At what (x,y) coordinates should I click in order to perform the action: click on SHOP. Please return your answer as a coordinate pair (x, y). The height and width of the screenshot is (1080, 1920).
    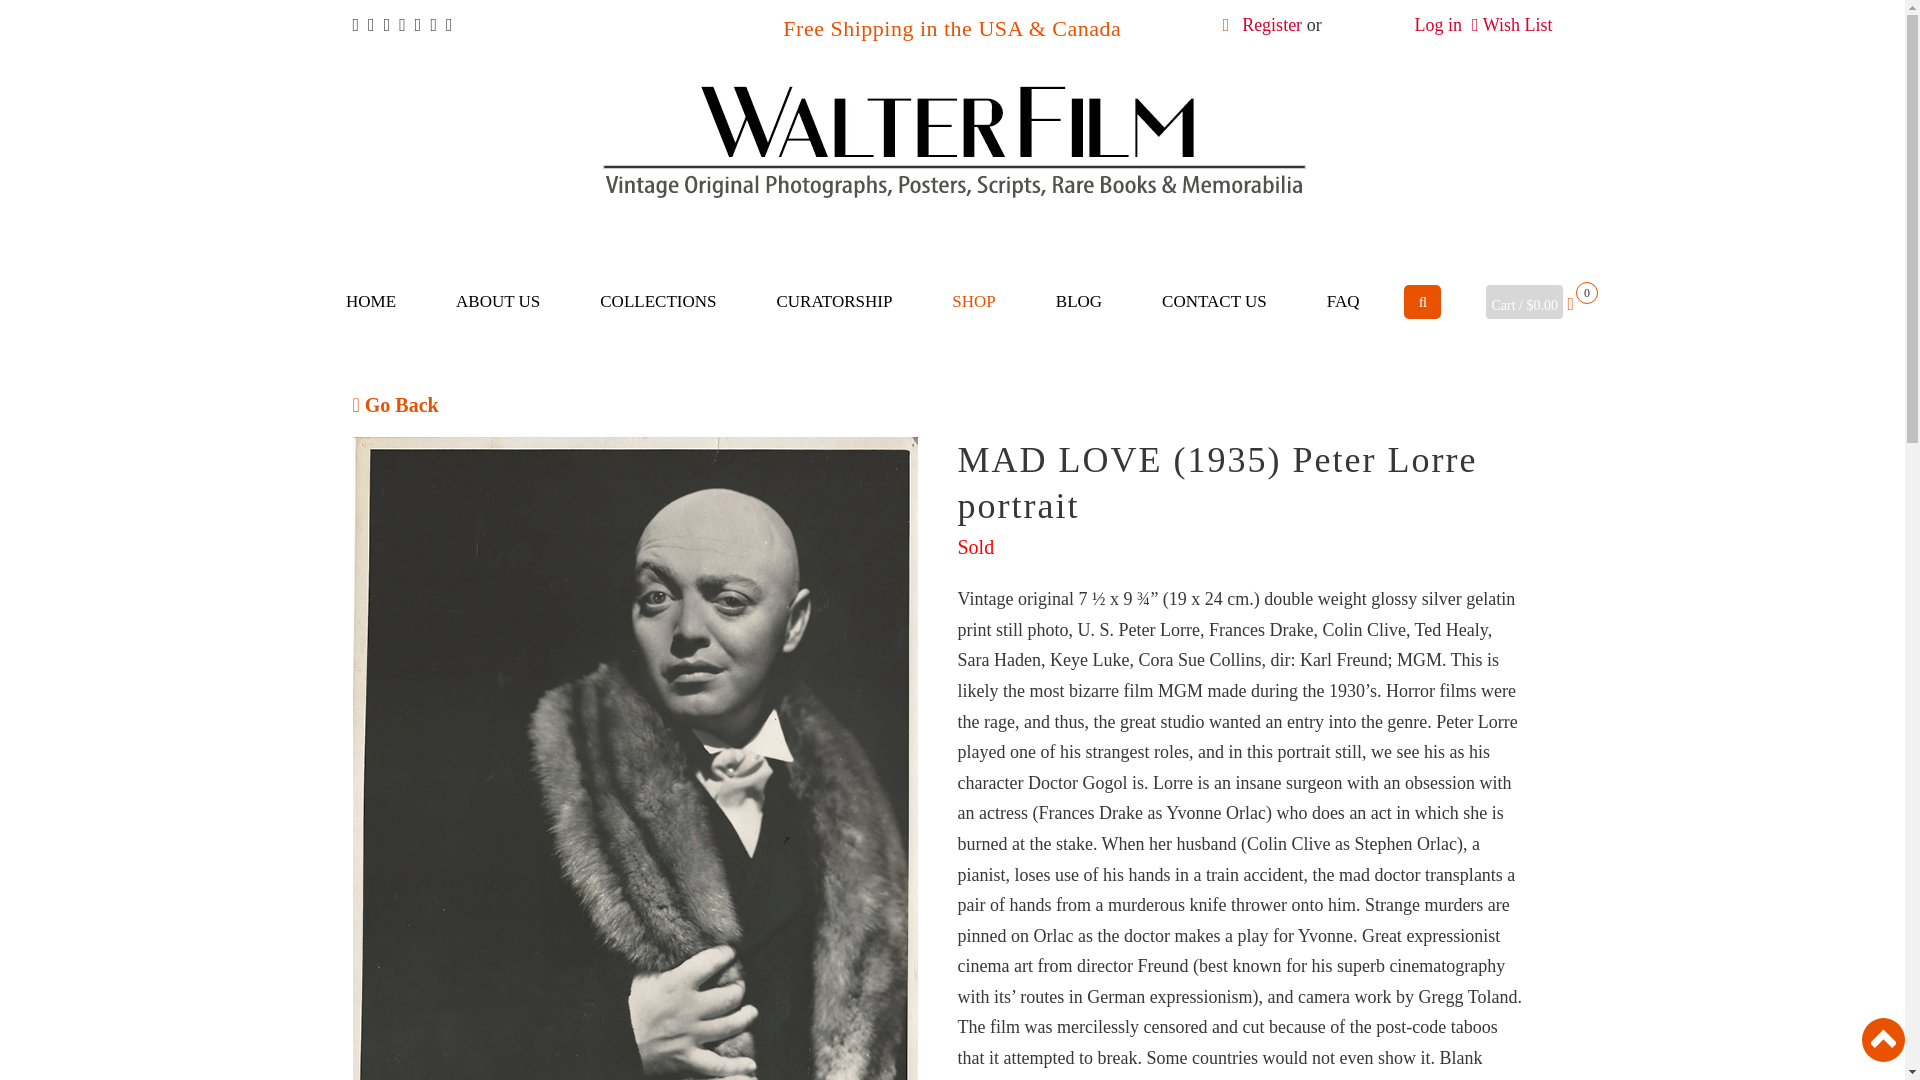
    Looking at the image, I should click on (972, 302).